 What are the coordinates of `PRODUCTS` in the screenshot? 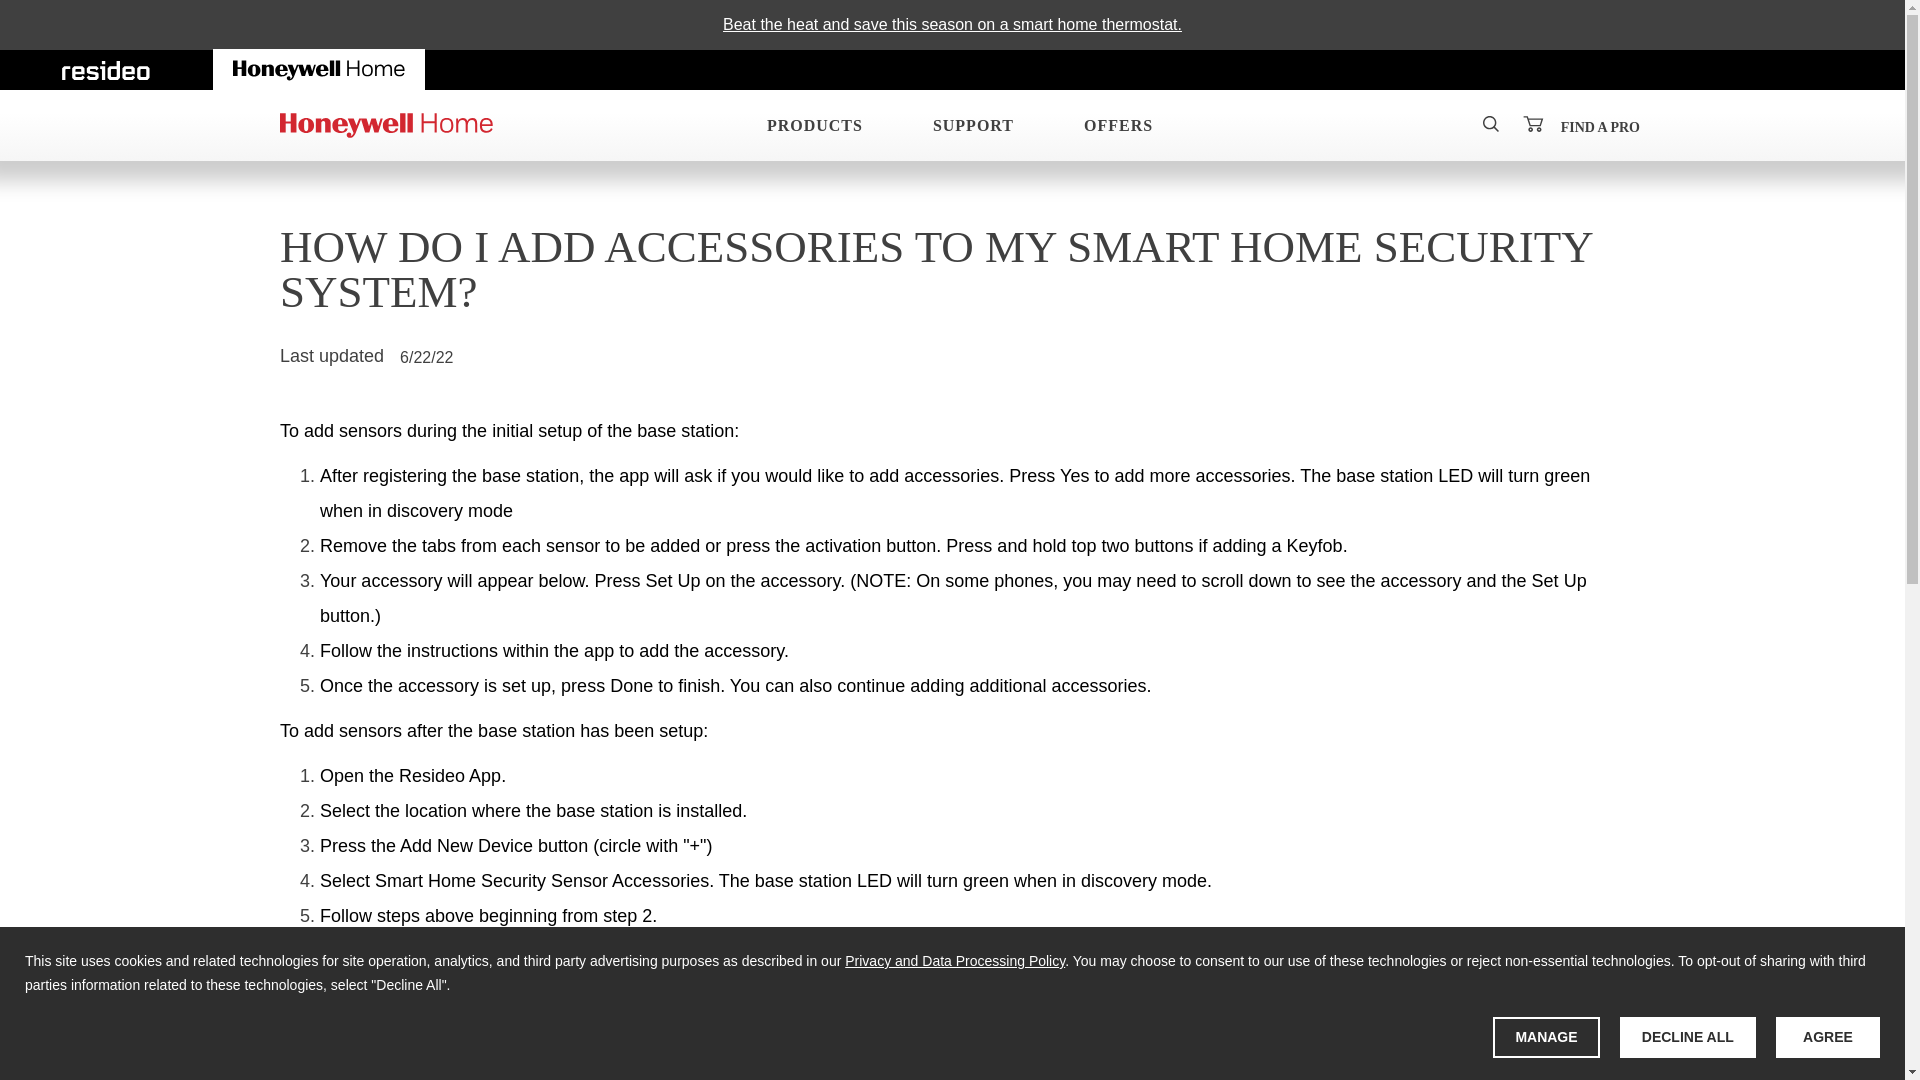 It's located at (807, 125).